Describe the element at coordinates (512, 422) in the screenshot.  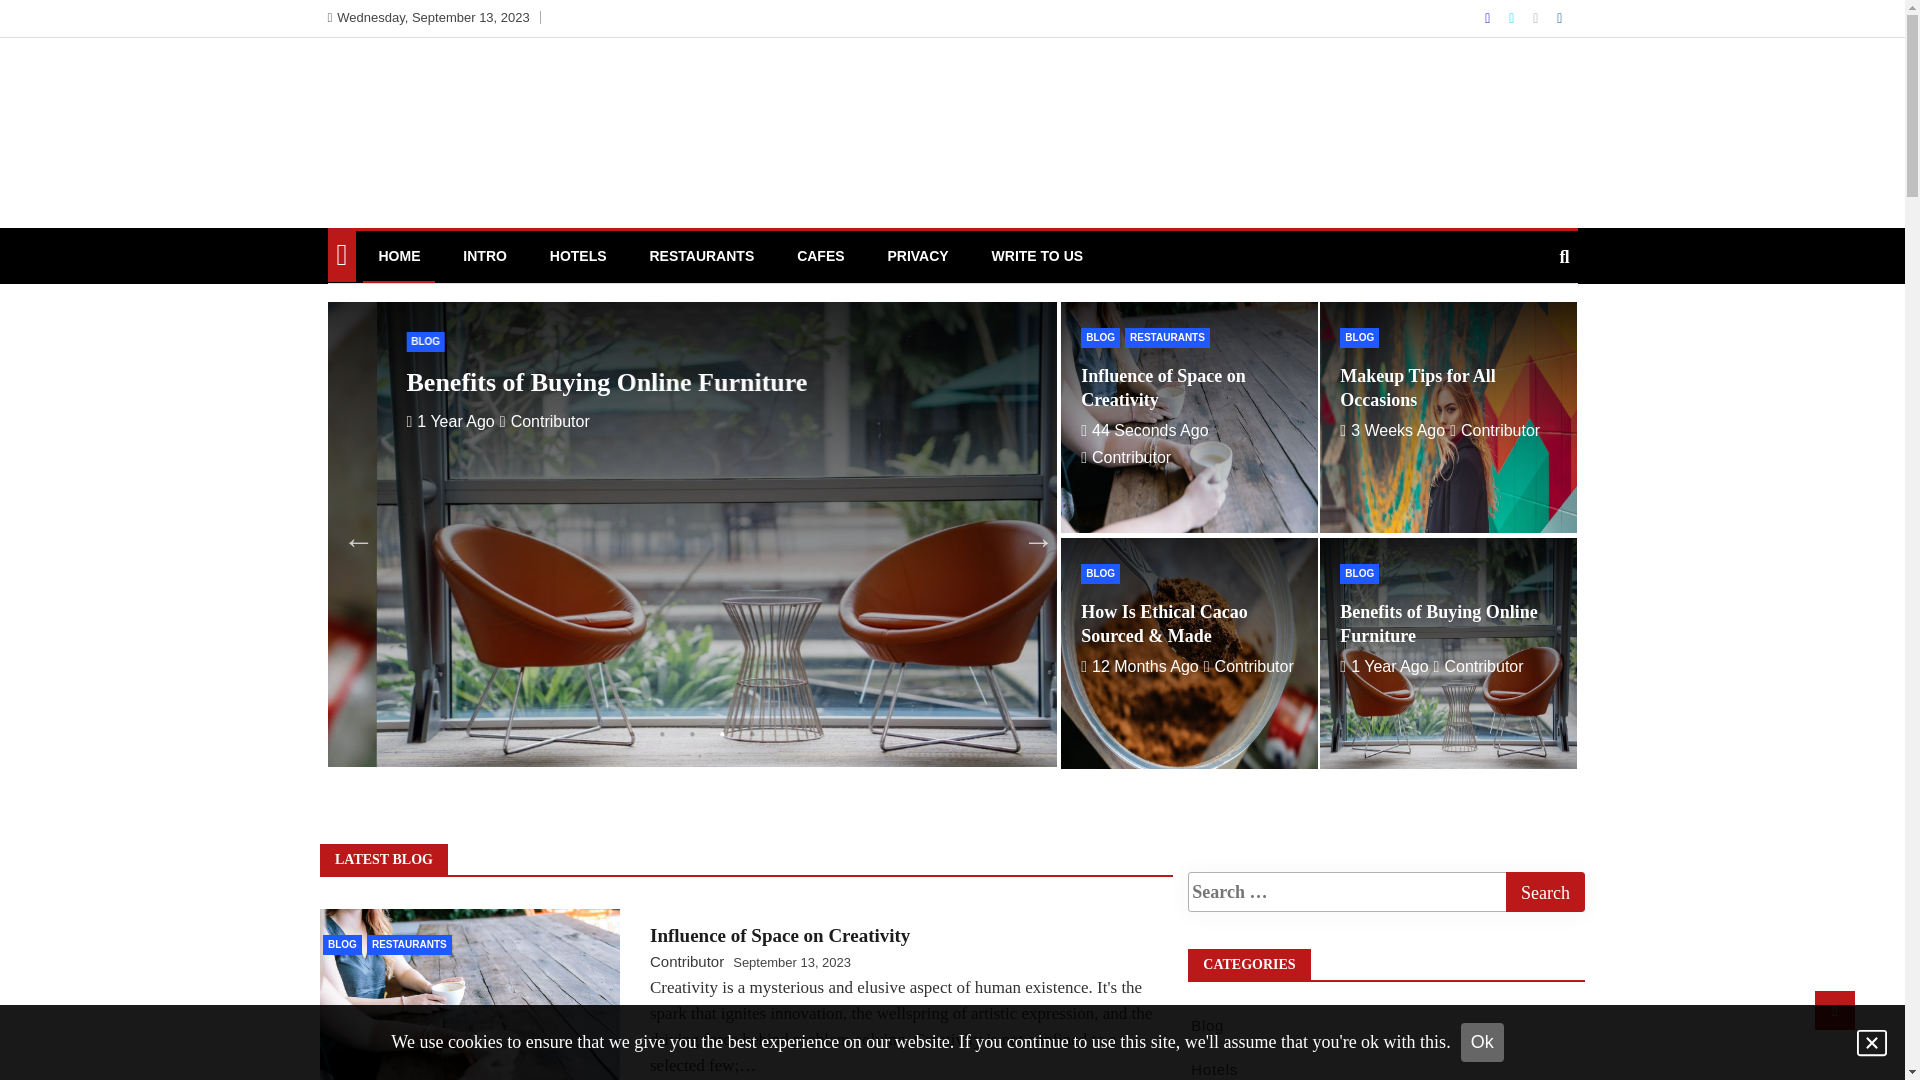
I see `Contributor` at that location.